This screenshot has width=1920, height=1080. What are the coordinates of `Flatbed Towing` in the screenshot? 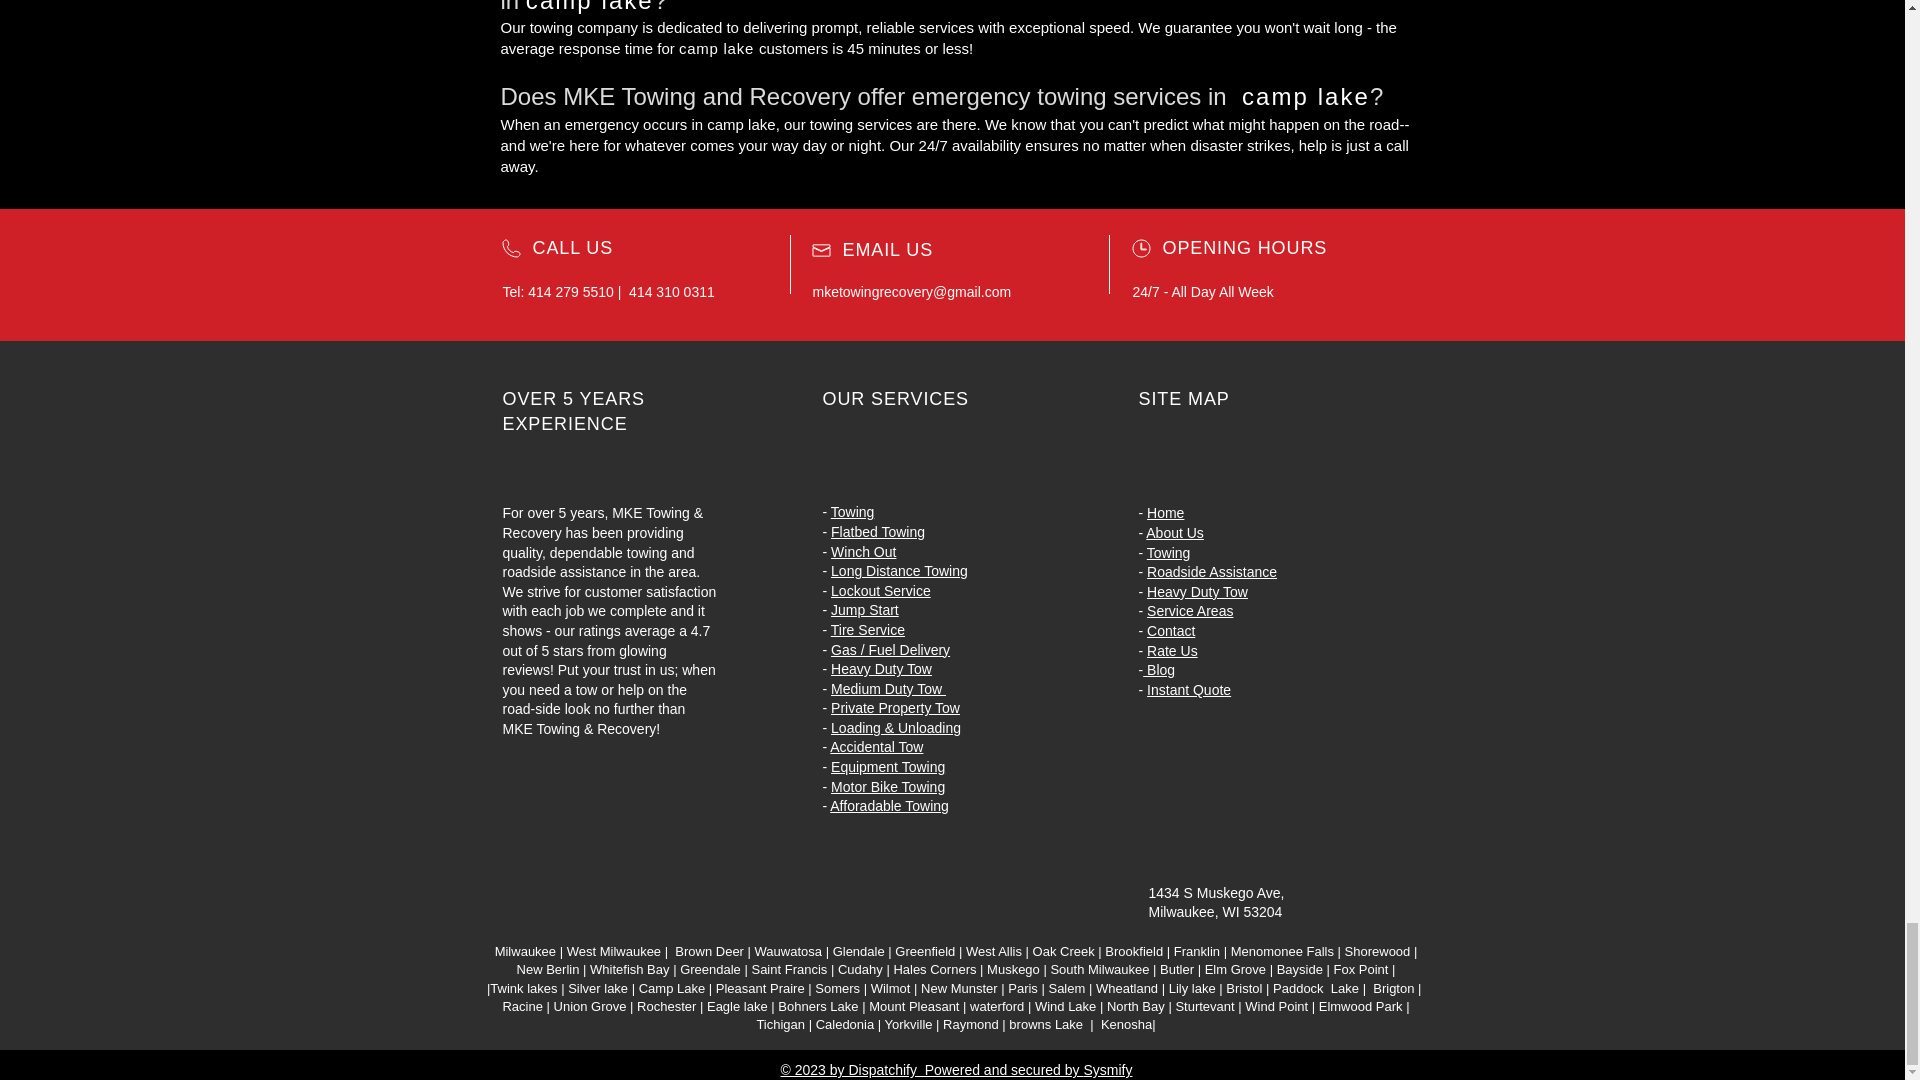 It's located at (878, 532).